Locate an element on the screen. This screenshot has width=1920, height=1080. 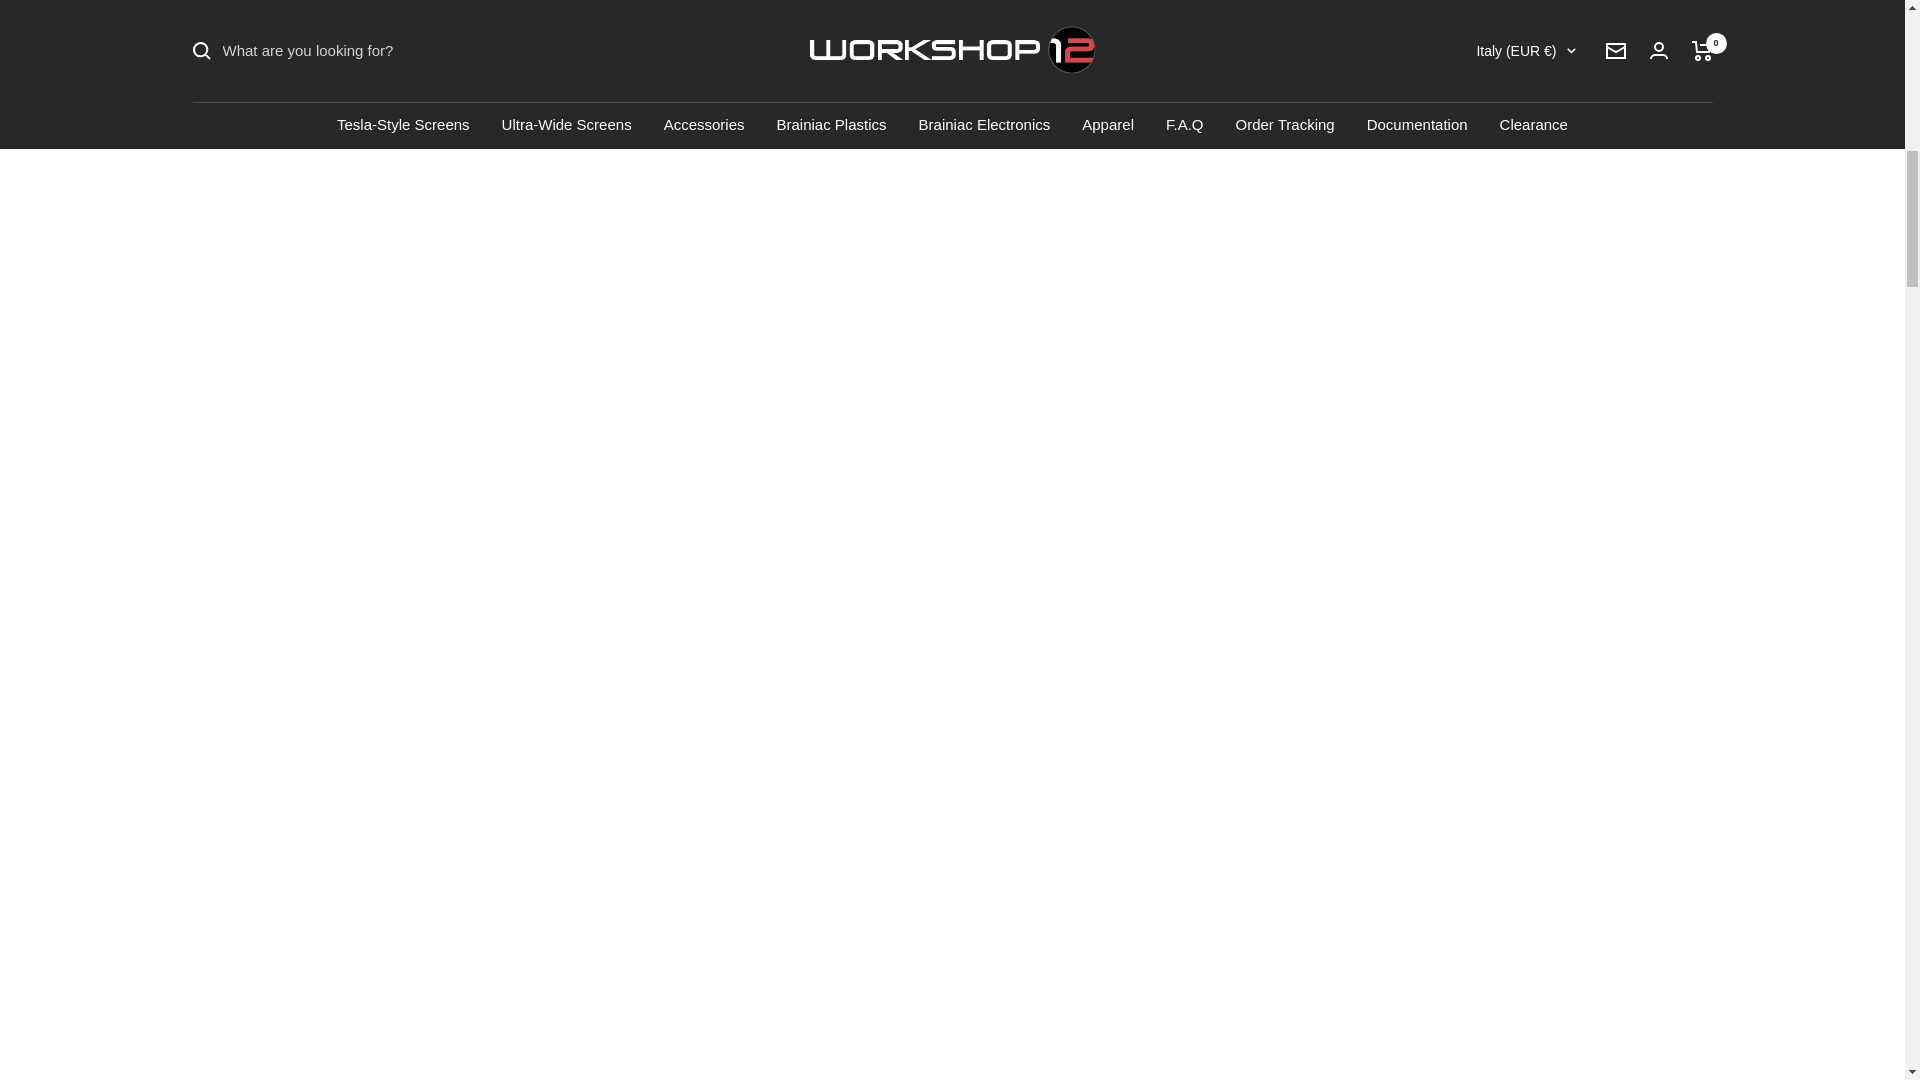
BN is located at coordinates (1378, 117).